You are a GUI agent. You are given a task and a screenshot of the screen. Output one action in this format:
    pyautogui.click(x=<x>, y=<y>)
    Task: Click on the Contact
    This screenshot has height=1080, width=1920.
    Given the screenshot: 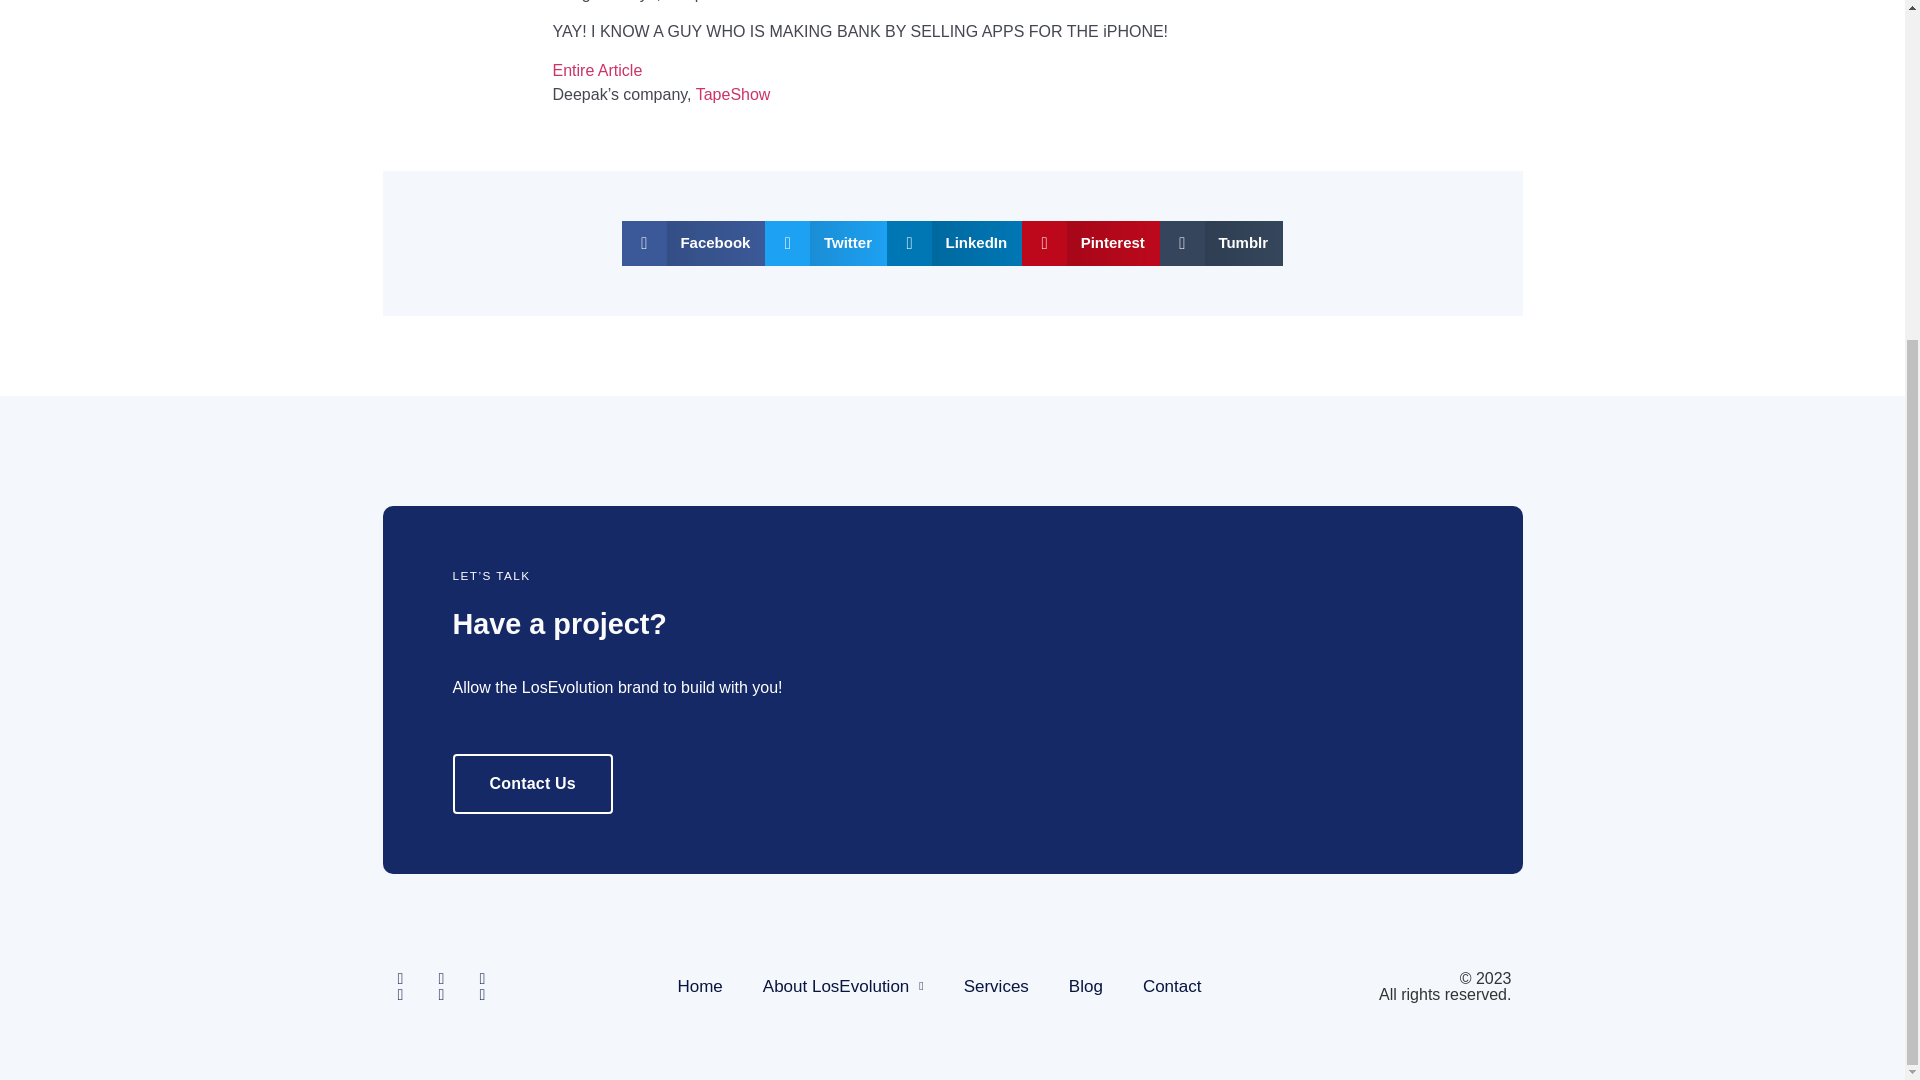 What is the action you would take?
    pyautogui.click(x=1172, y=986)
    